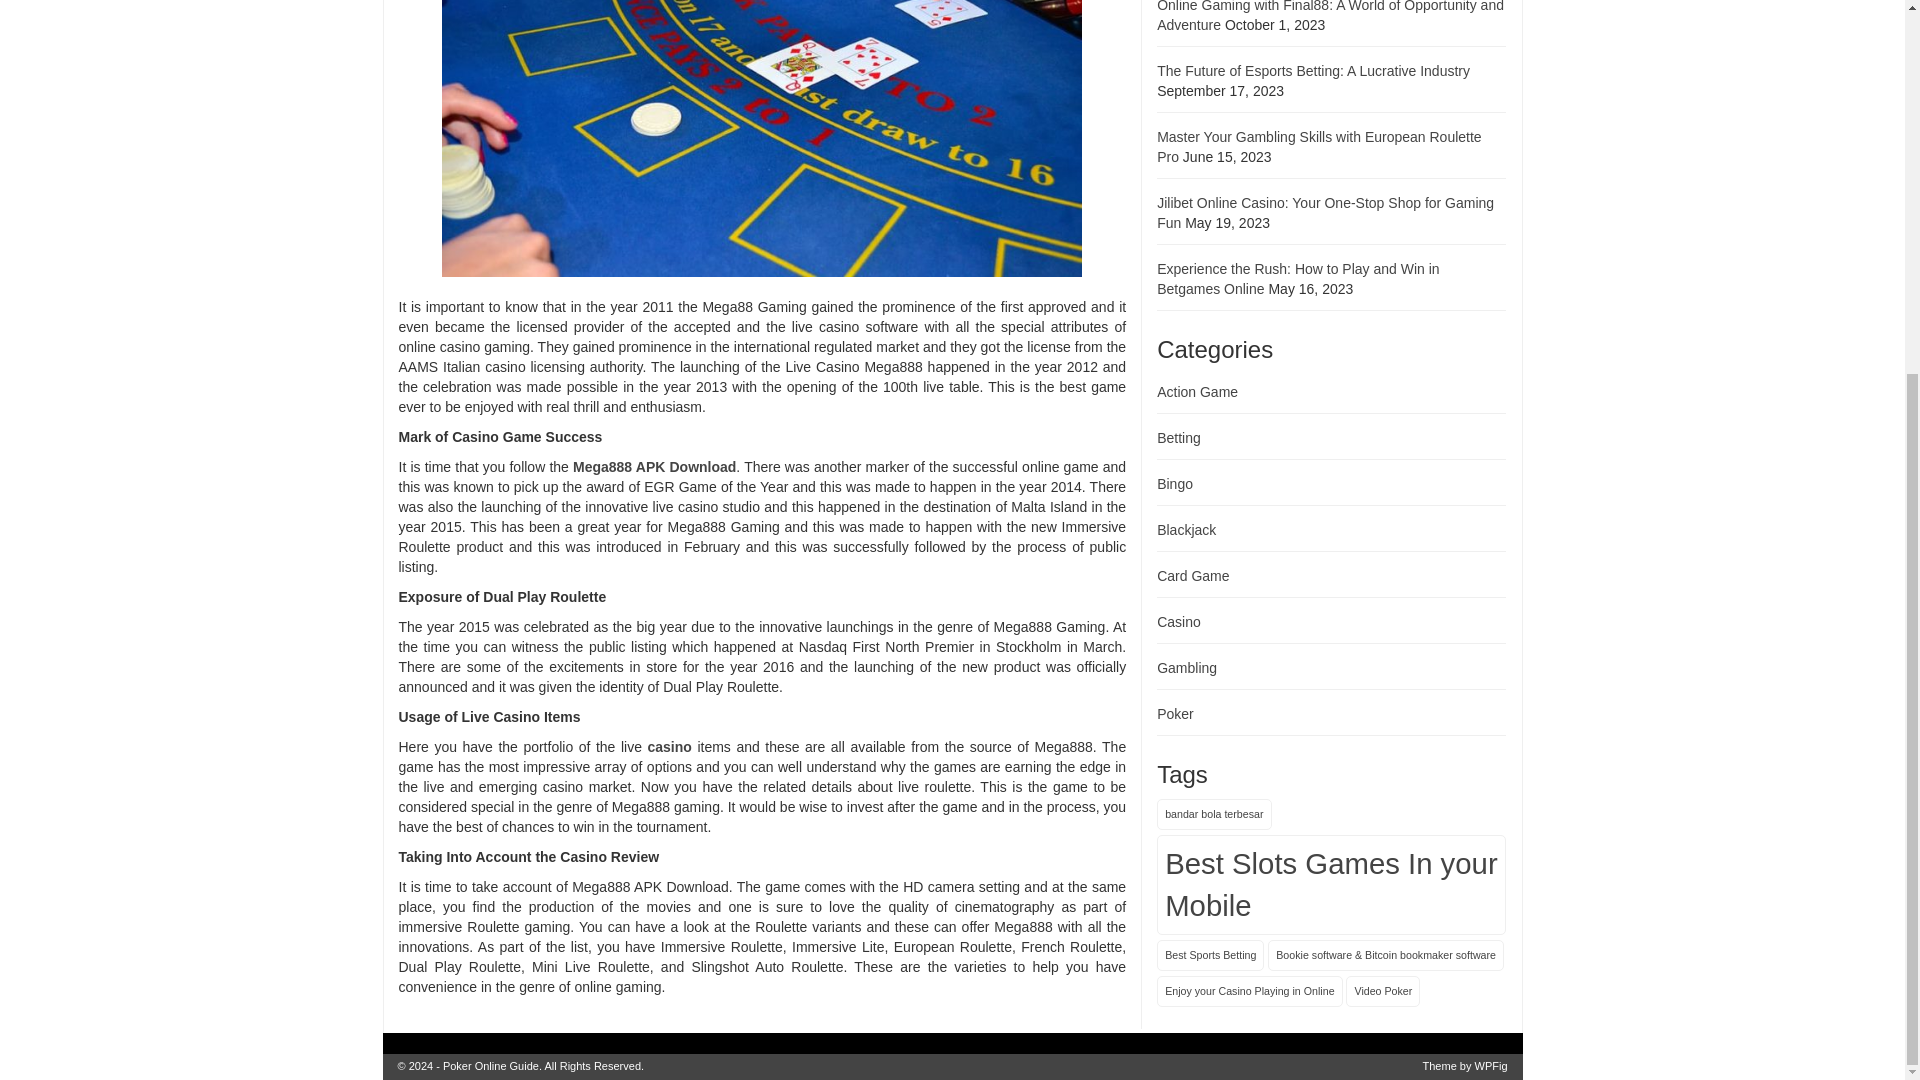 Image resolution: width=1920 pixels, height=1080 pixels. I want to click on Experience the Rush: How to Play and Win in Betgames Online, so click(1298, 279).